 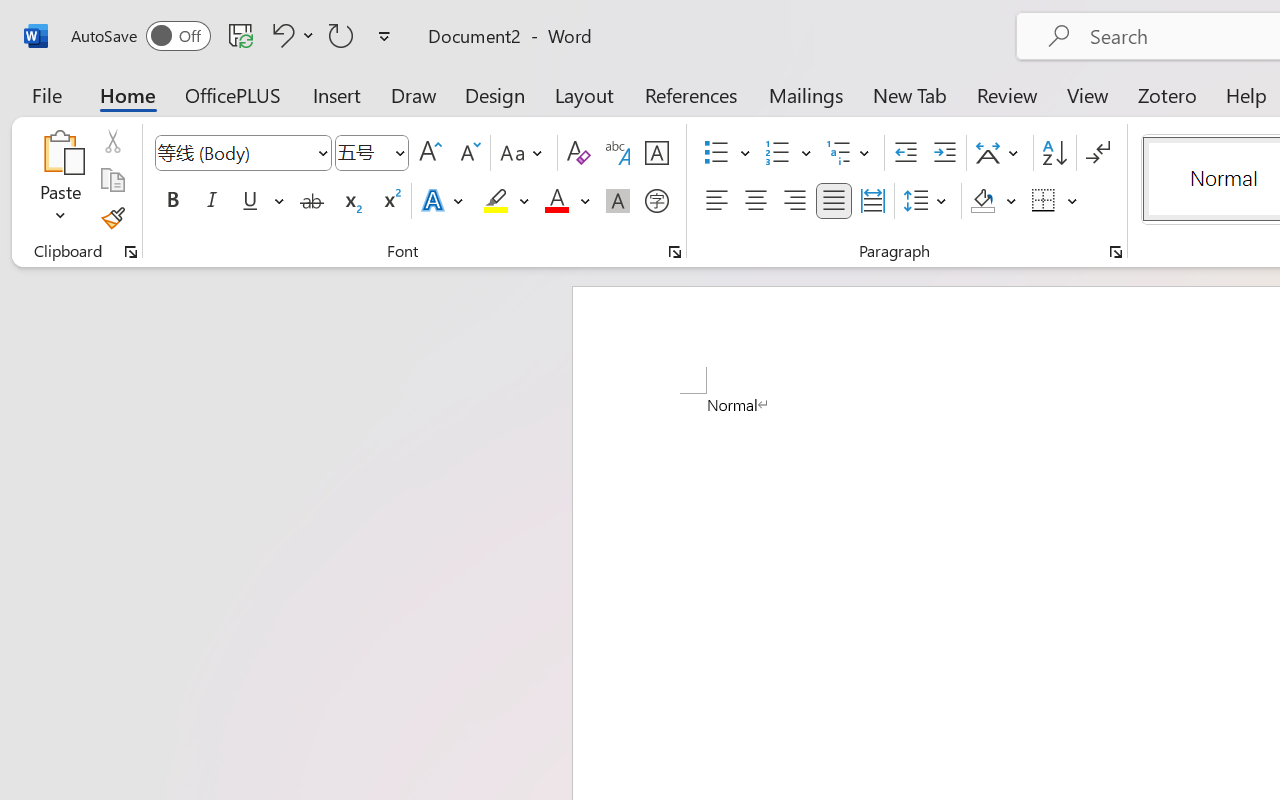 I want to click on OfficePLUS, so click(x=233, y=94).